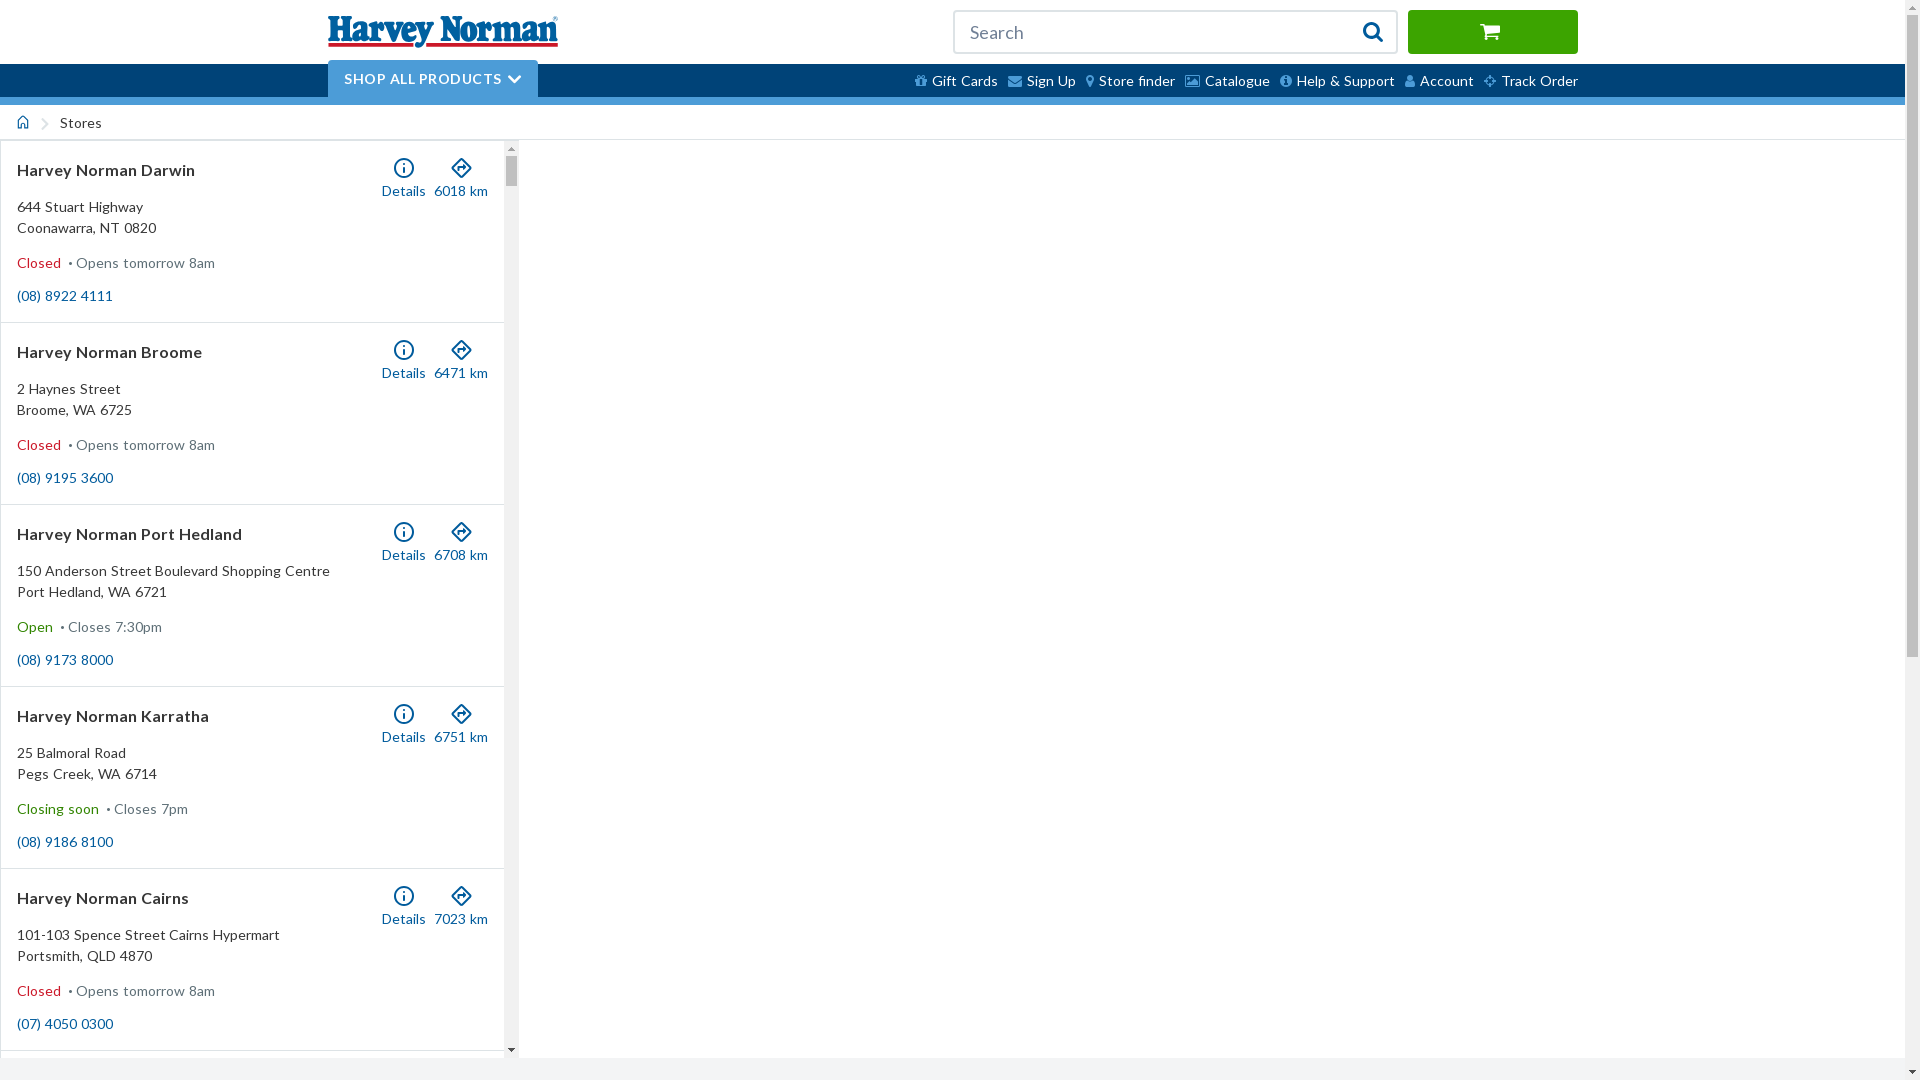 The width and height of the screenshot is (1920, 1080). I want to click on Catalogue, so click(1228, 80).